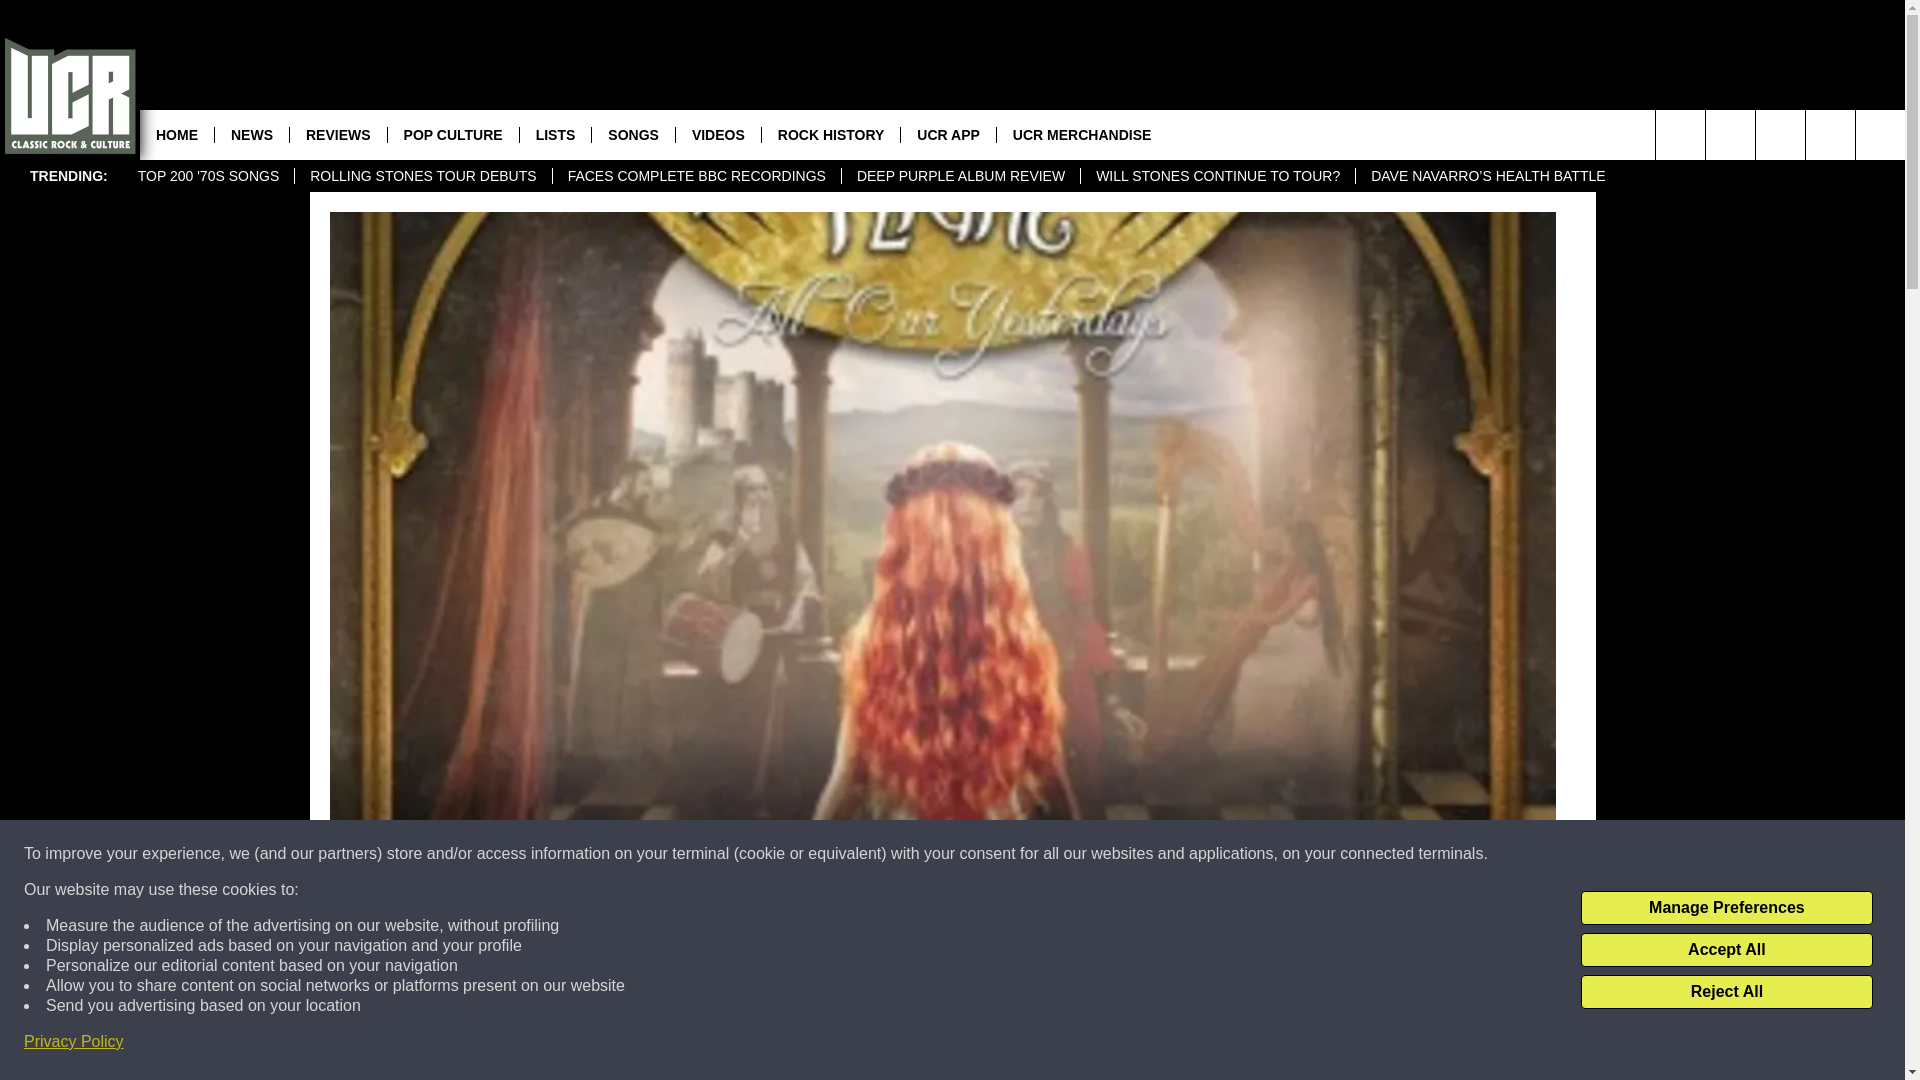 This screenshot has height=1080, width=1920. What do you see at coordinates (948, 134) in the screenshot?
I see `UCR APP` at bounding box center [948, 134].